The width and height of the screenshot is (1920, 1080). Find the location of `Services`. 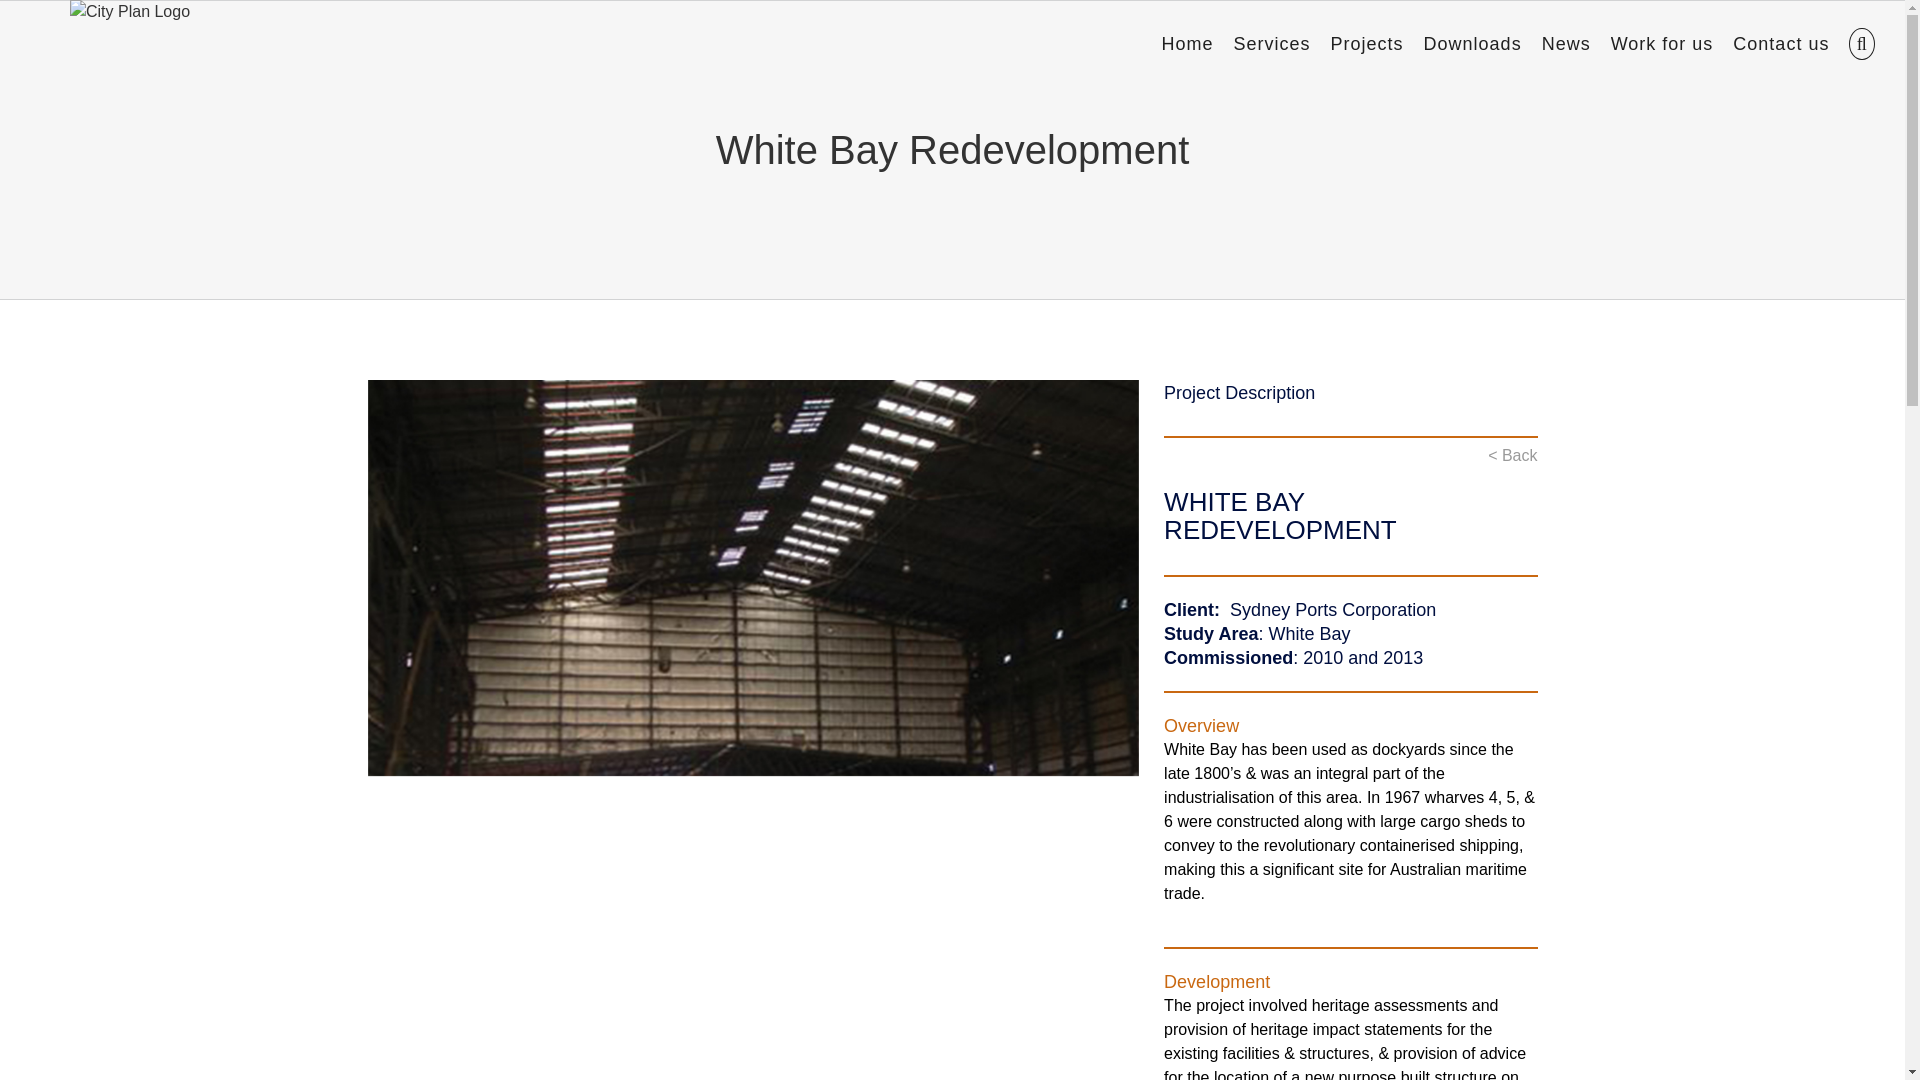

Services is located at coordinates (1272, 42).